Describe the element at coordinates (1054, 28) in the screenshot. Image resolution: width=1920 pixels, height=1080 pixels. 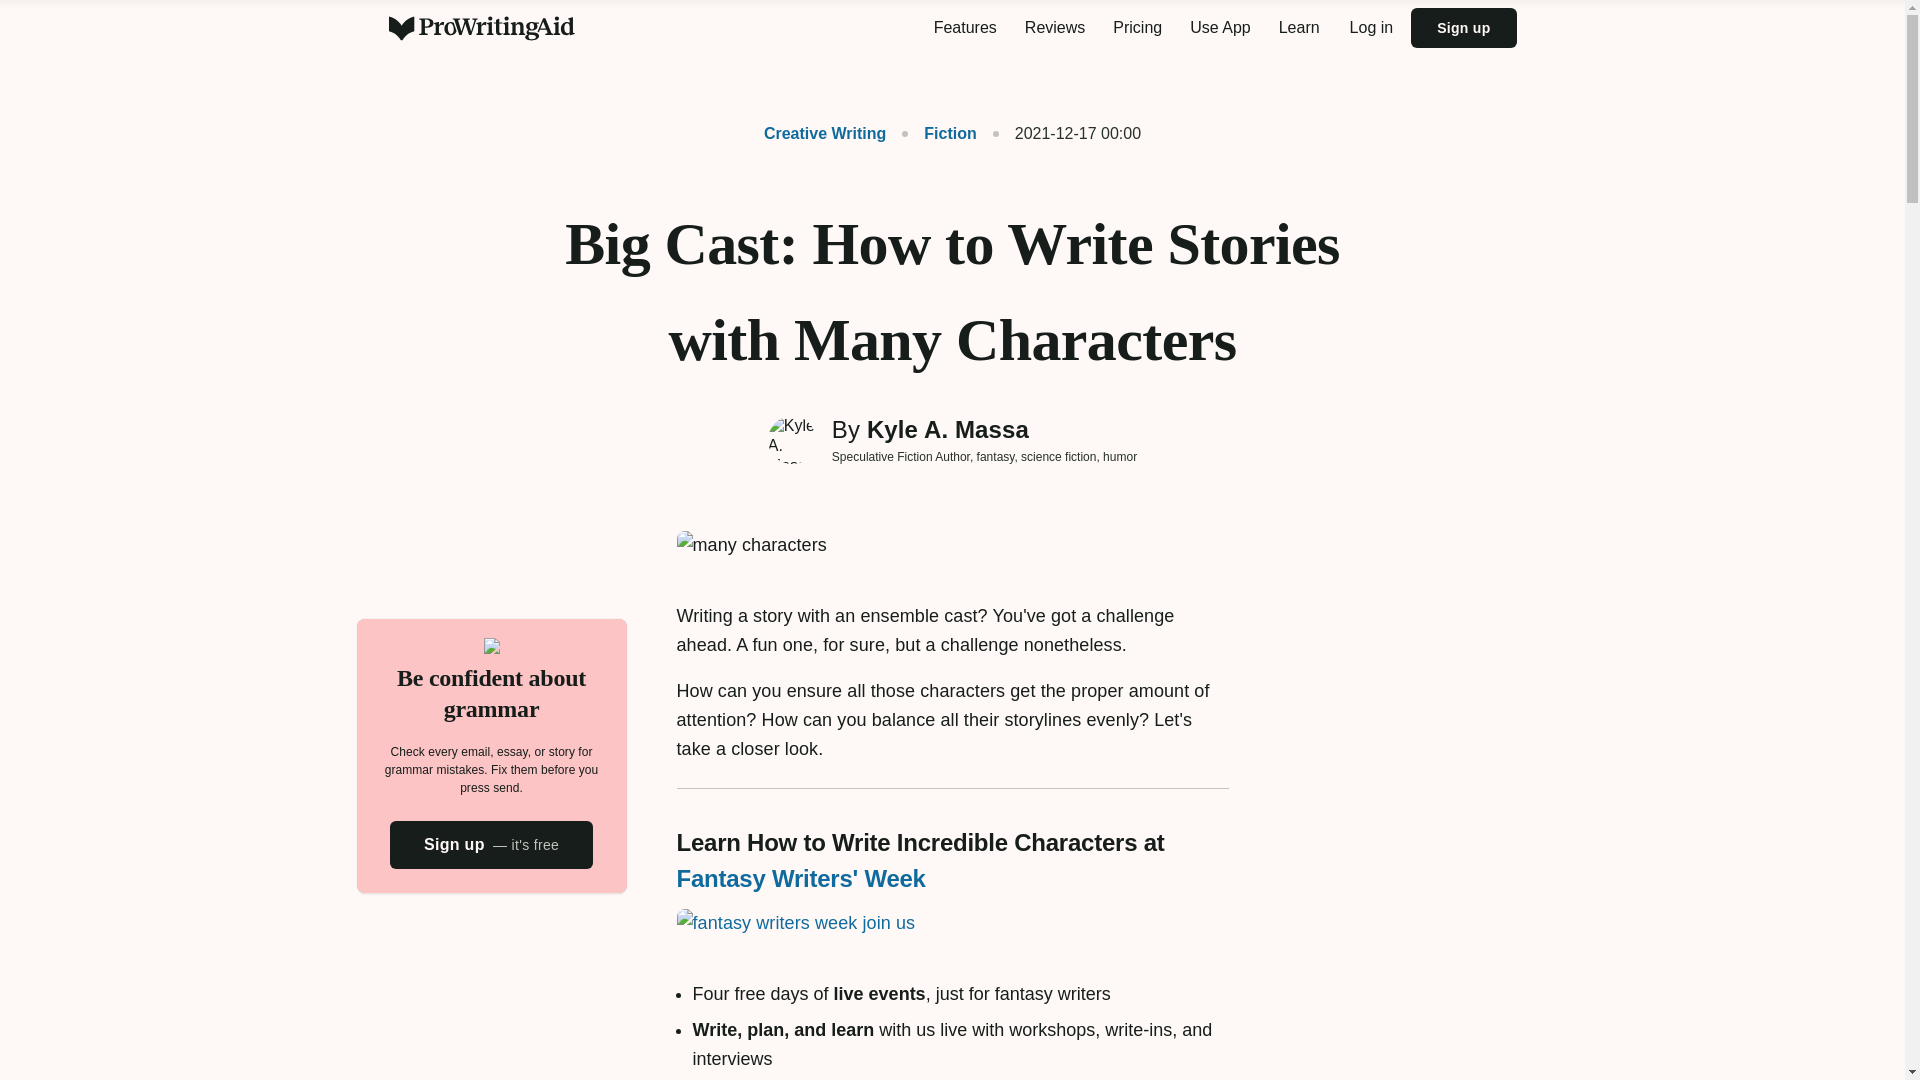
I see `Reviews` at that location.